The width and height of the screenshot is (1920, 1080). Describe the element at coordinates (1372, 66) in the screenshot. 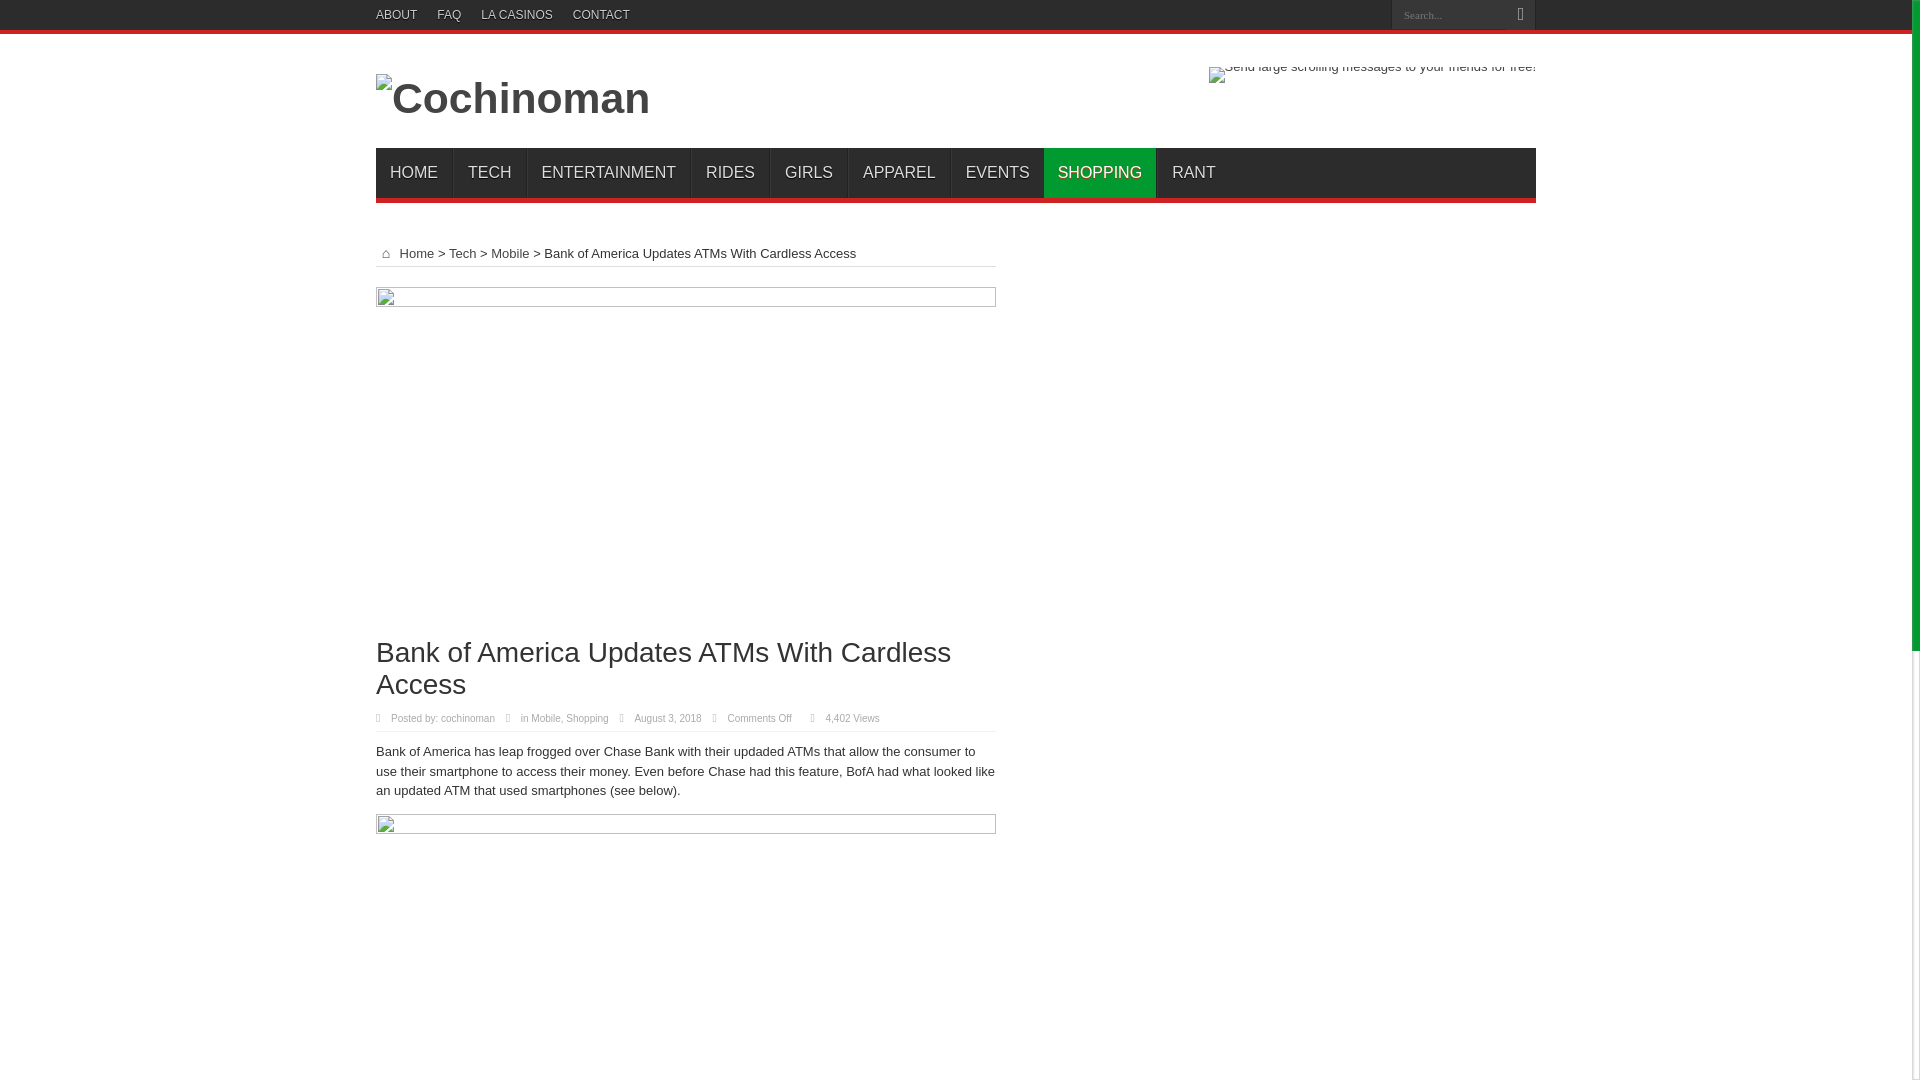

I see `Send large scrolling messages to your friends for free!` at that location.